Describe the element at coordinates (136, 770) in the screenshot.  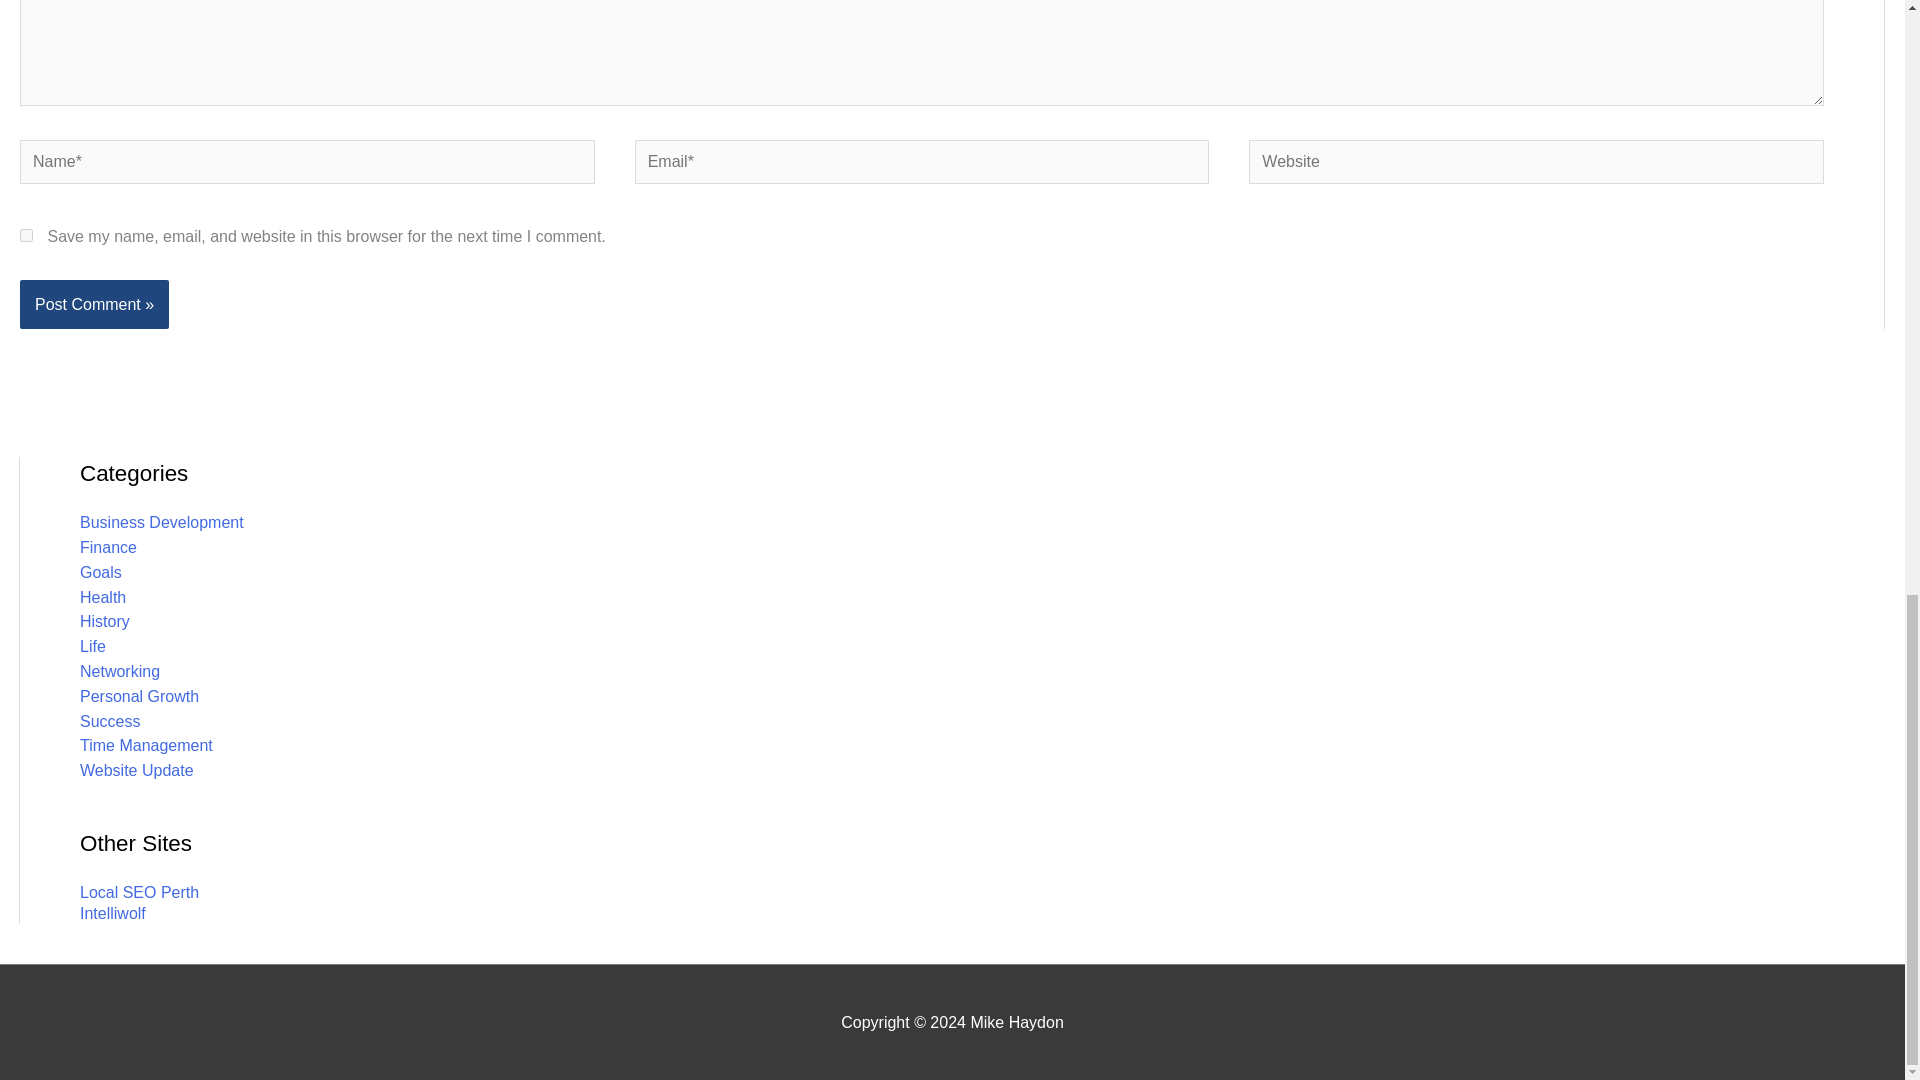
I see `Website Update` at that location.